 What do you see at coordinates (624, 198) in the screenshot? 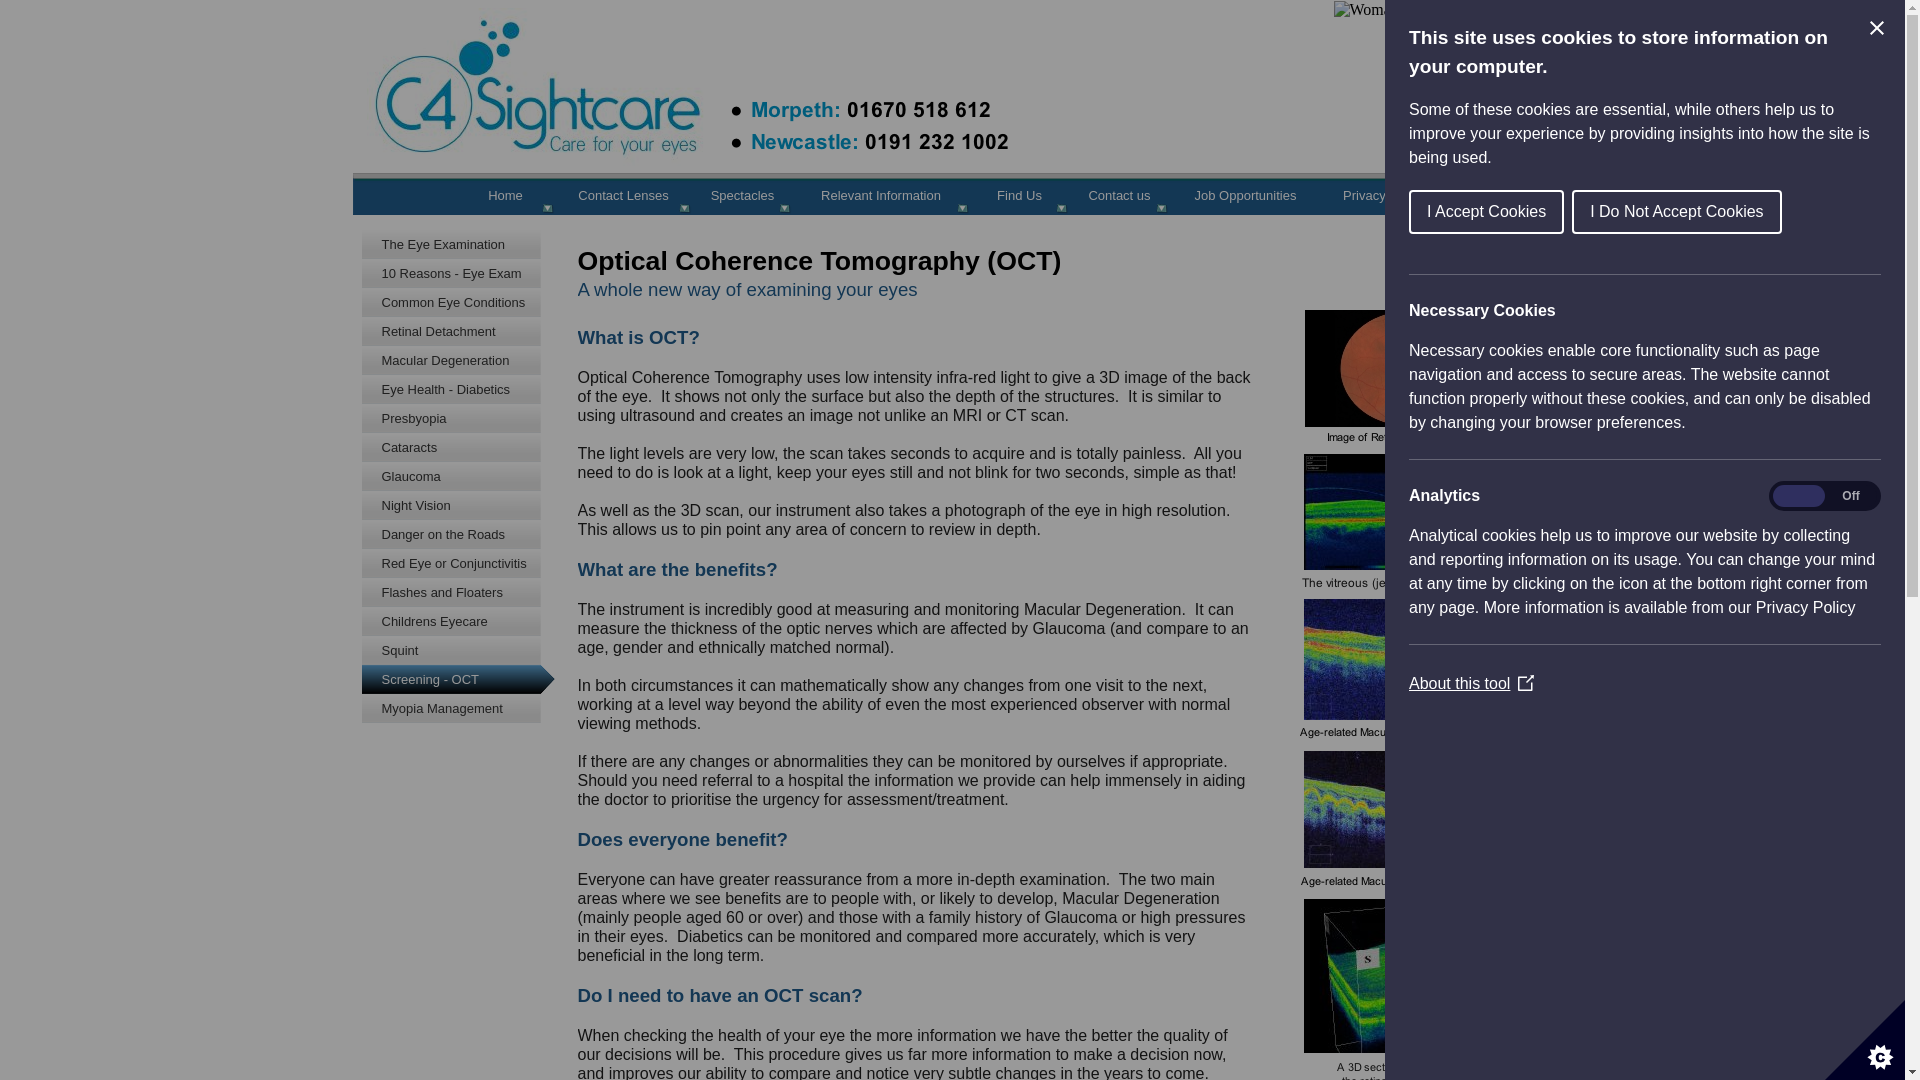
I see `Contact Lenses` at bounding box center [624, 198].